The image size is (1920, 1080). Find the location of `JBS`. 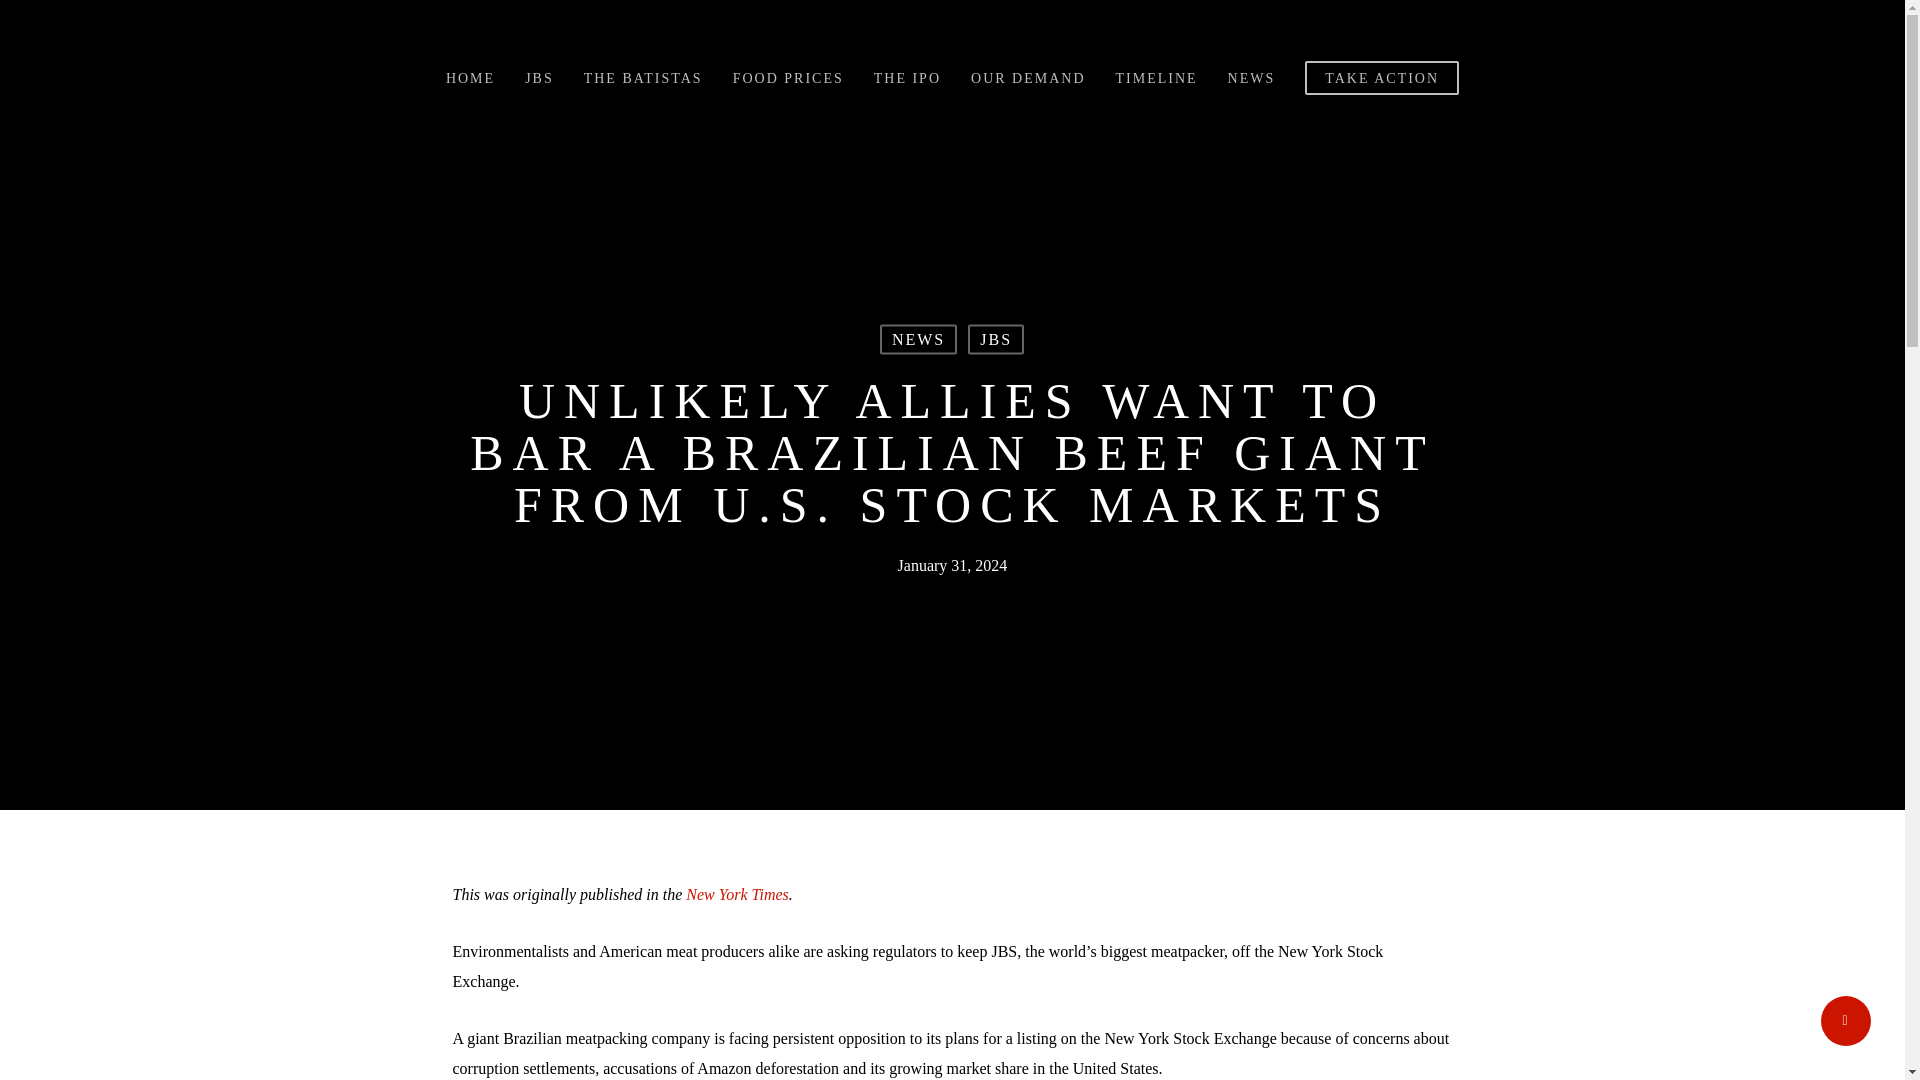

JBS is located at coordinates (539, 79).